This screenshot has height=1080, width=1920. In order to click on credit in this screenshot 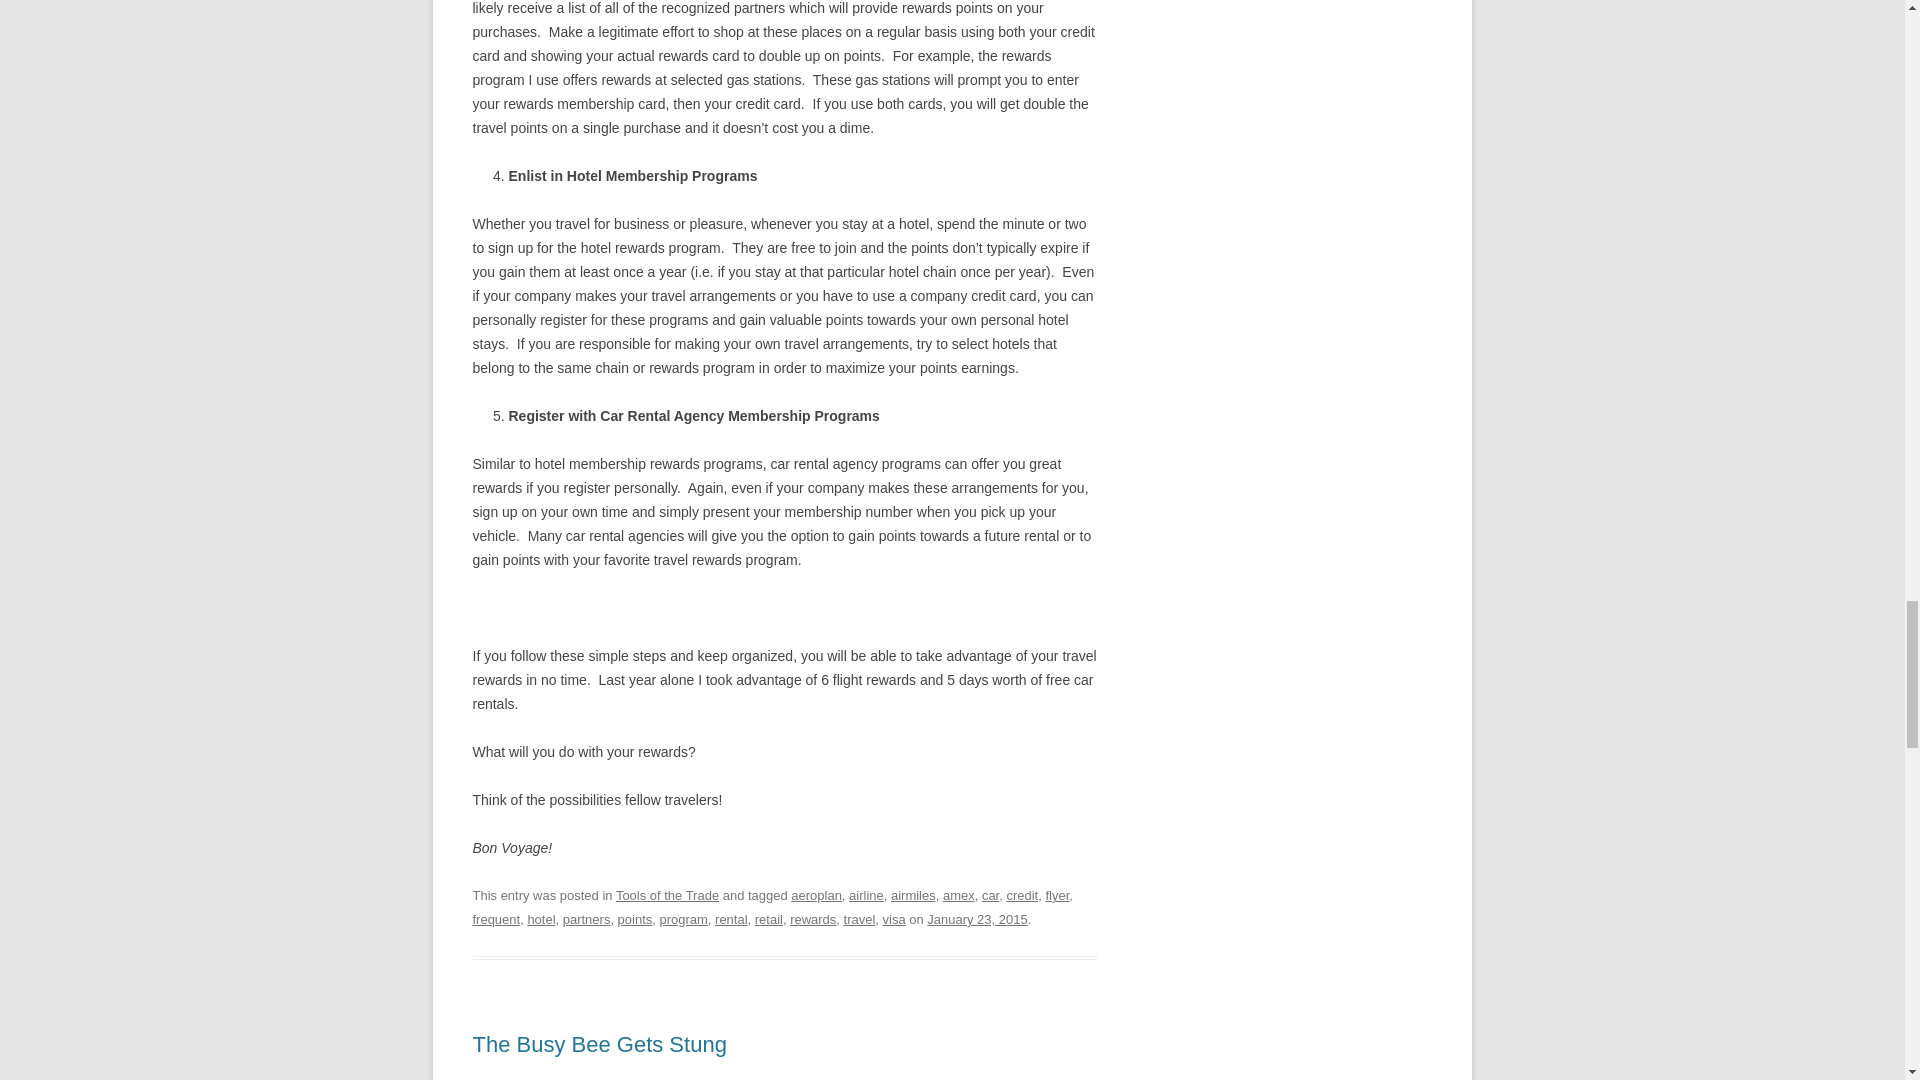, I will do `click(1022, 894)`.